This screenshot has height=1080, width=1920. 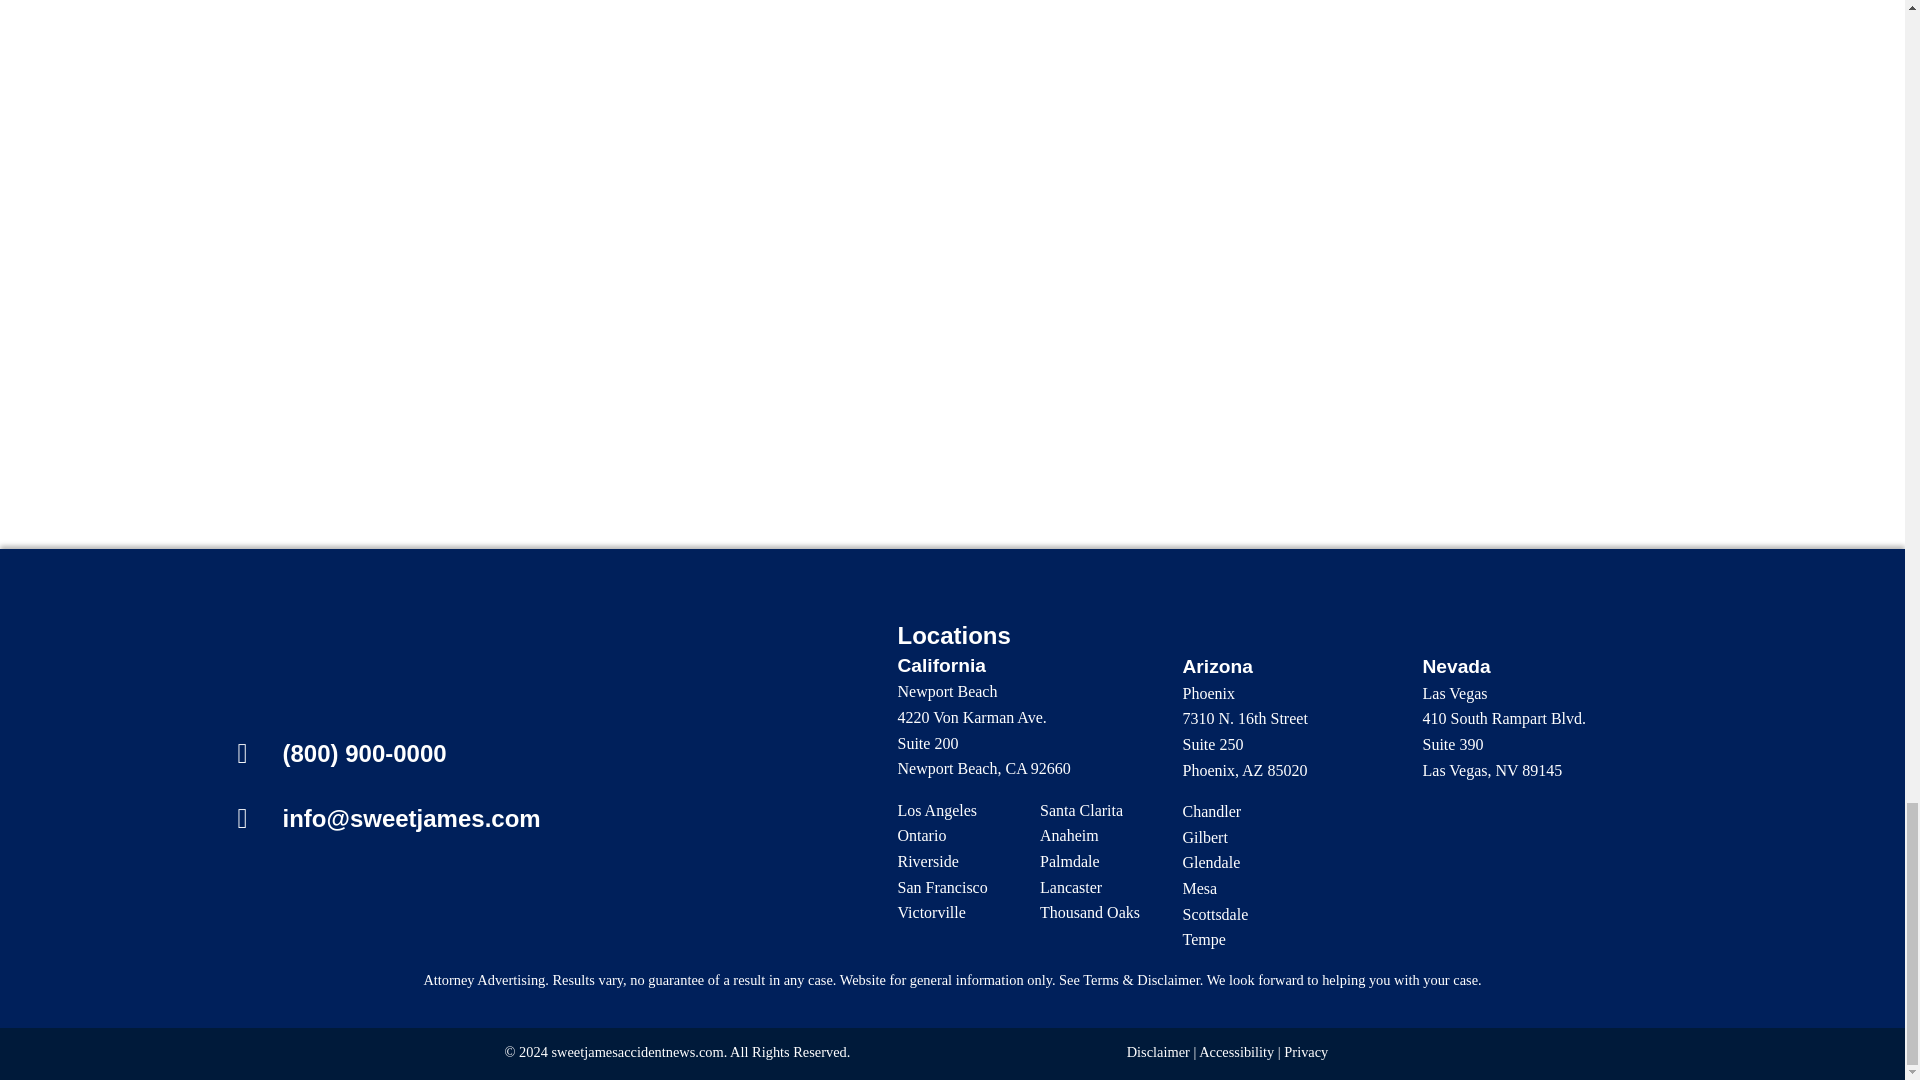 I want to click on Privacy, so click(x=1306, y=1052).